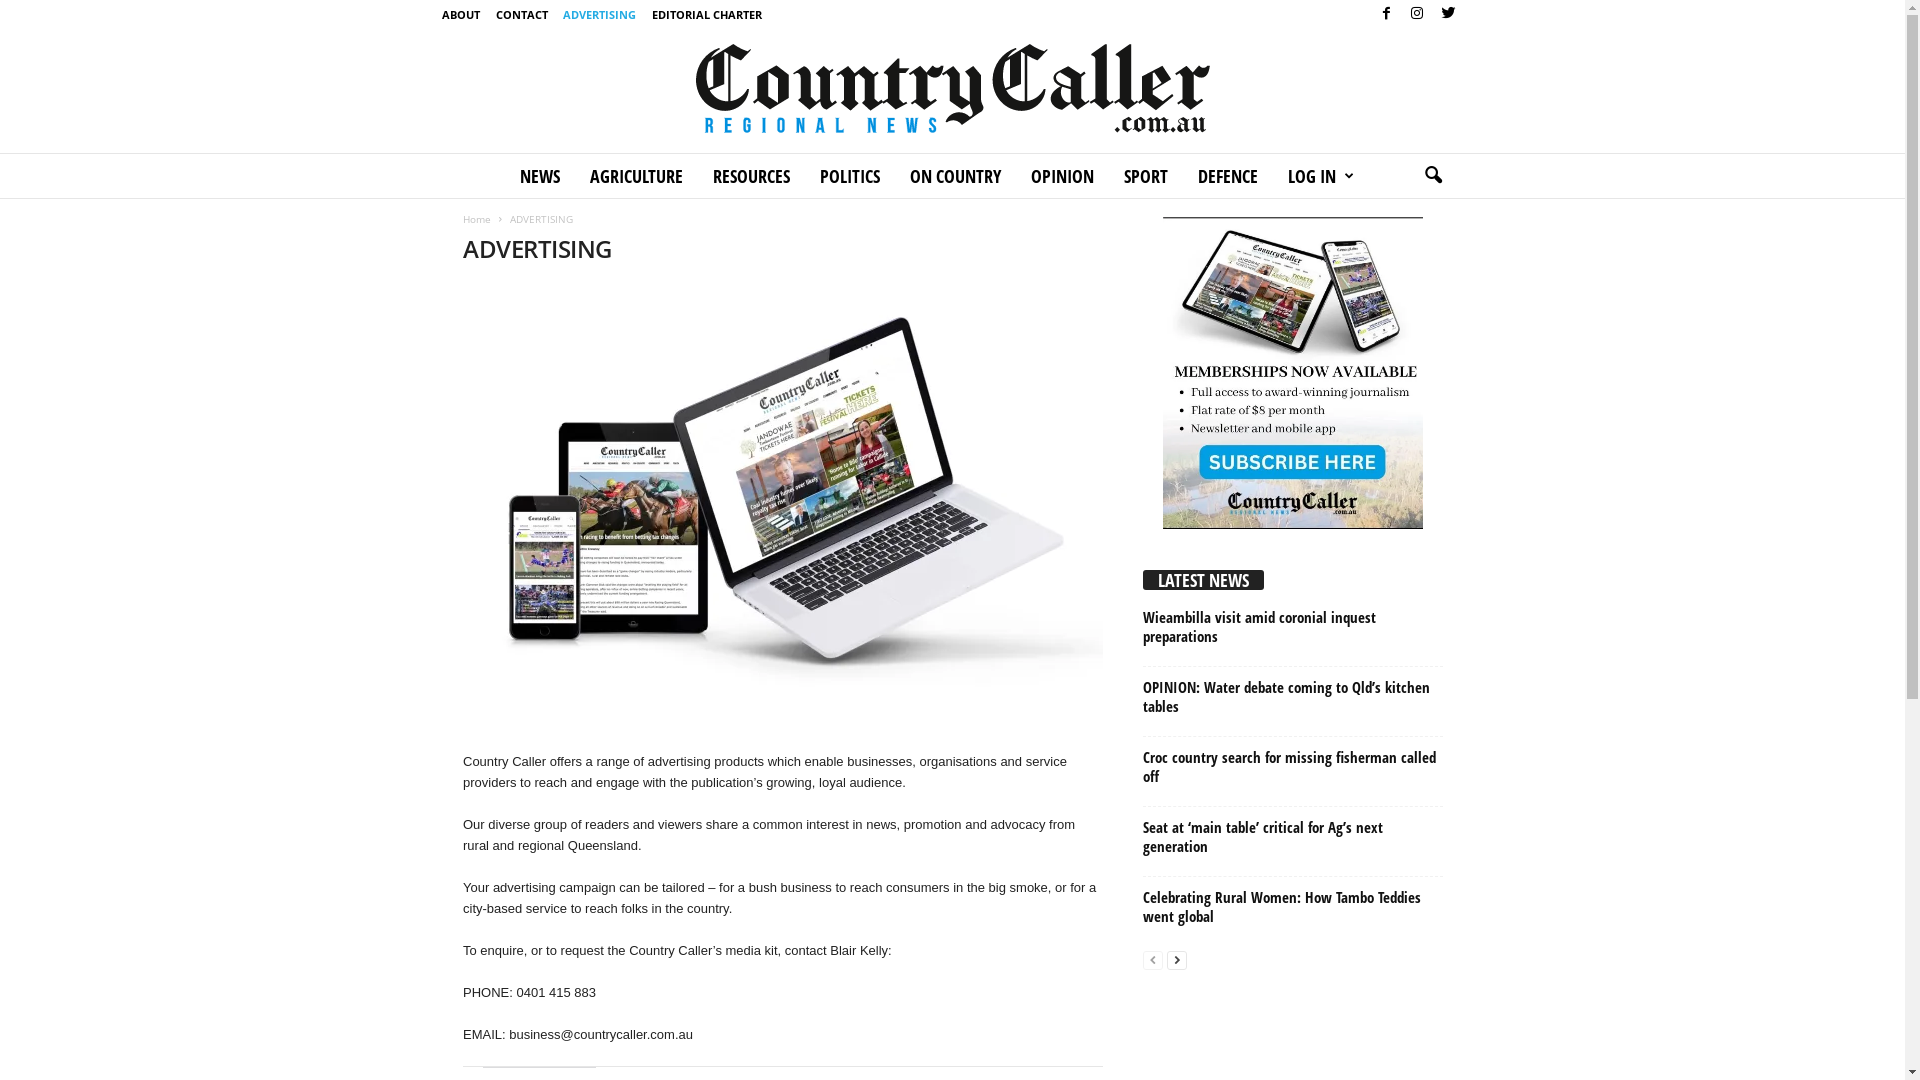  I want to click on Twitter, so click(1448, 14).